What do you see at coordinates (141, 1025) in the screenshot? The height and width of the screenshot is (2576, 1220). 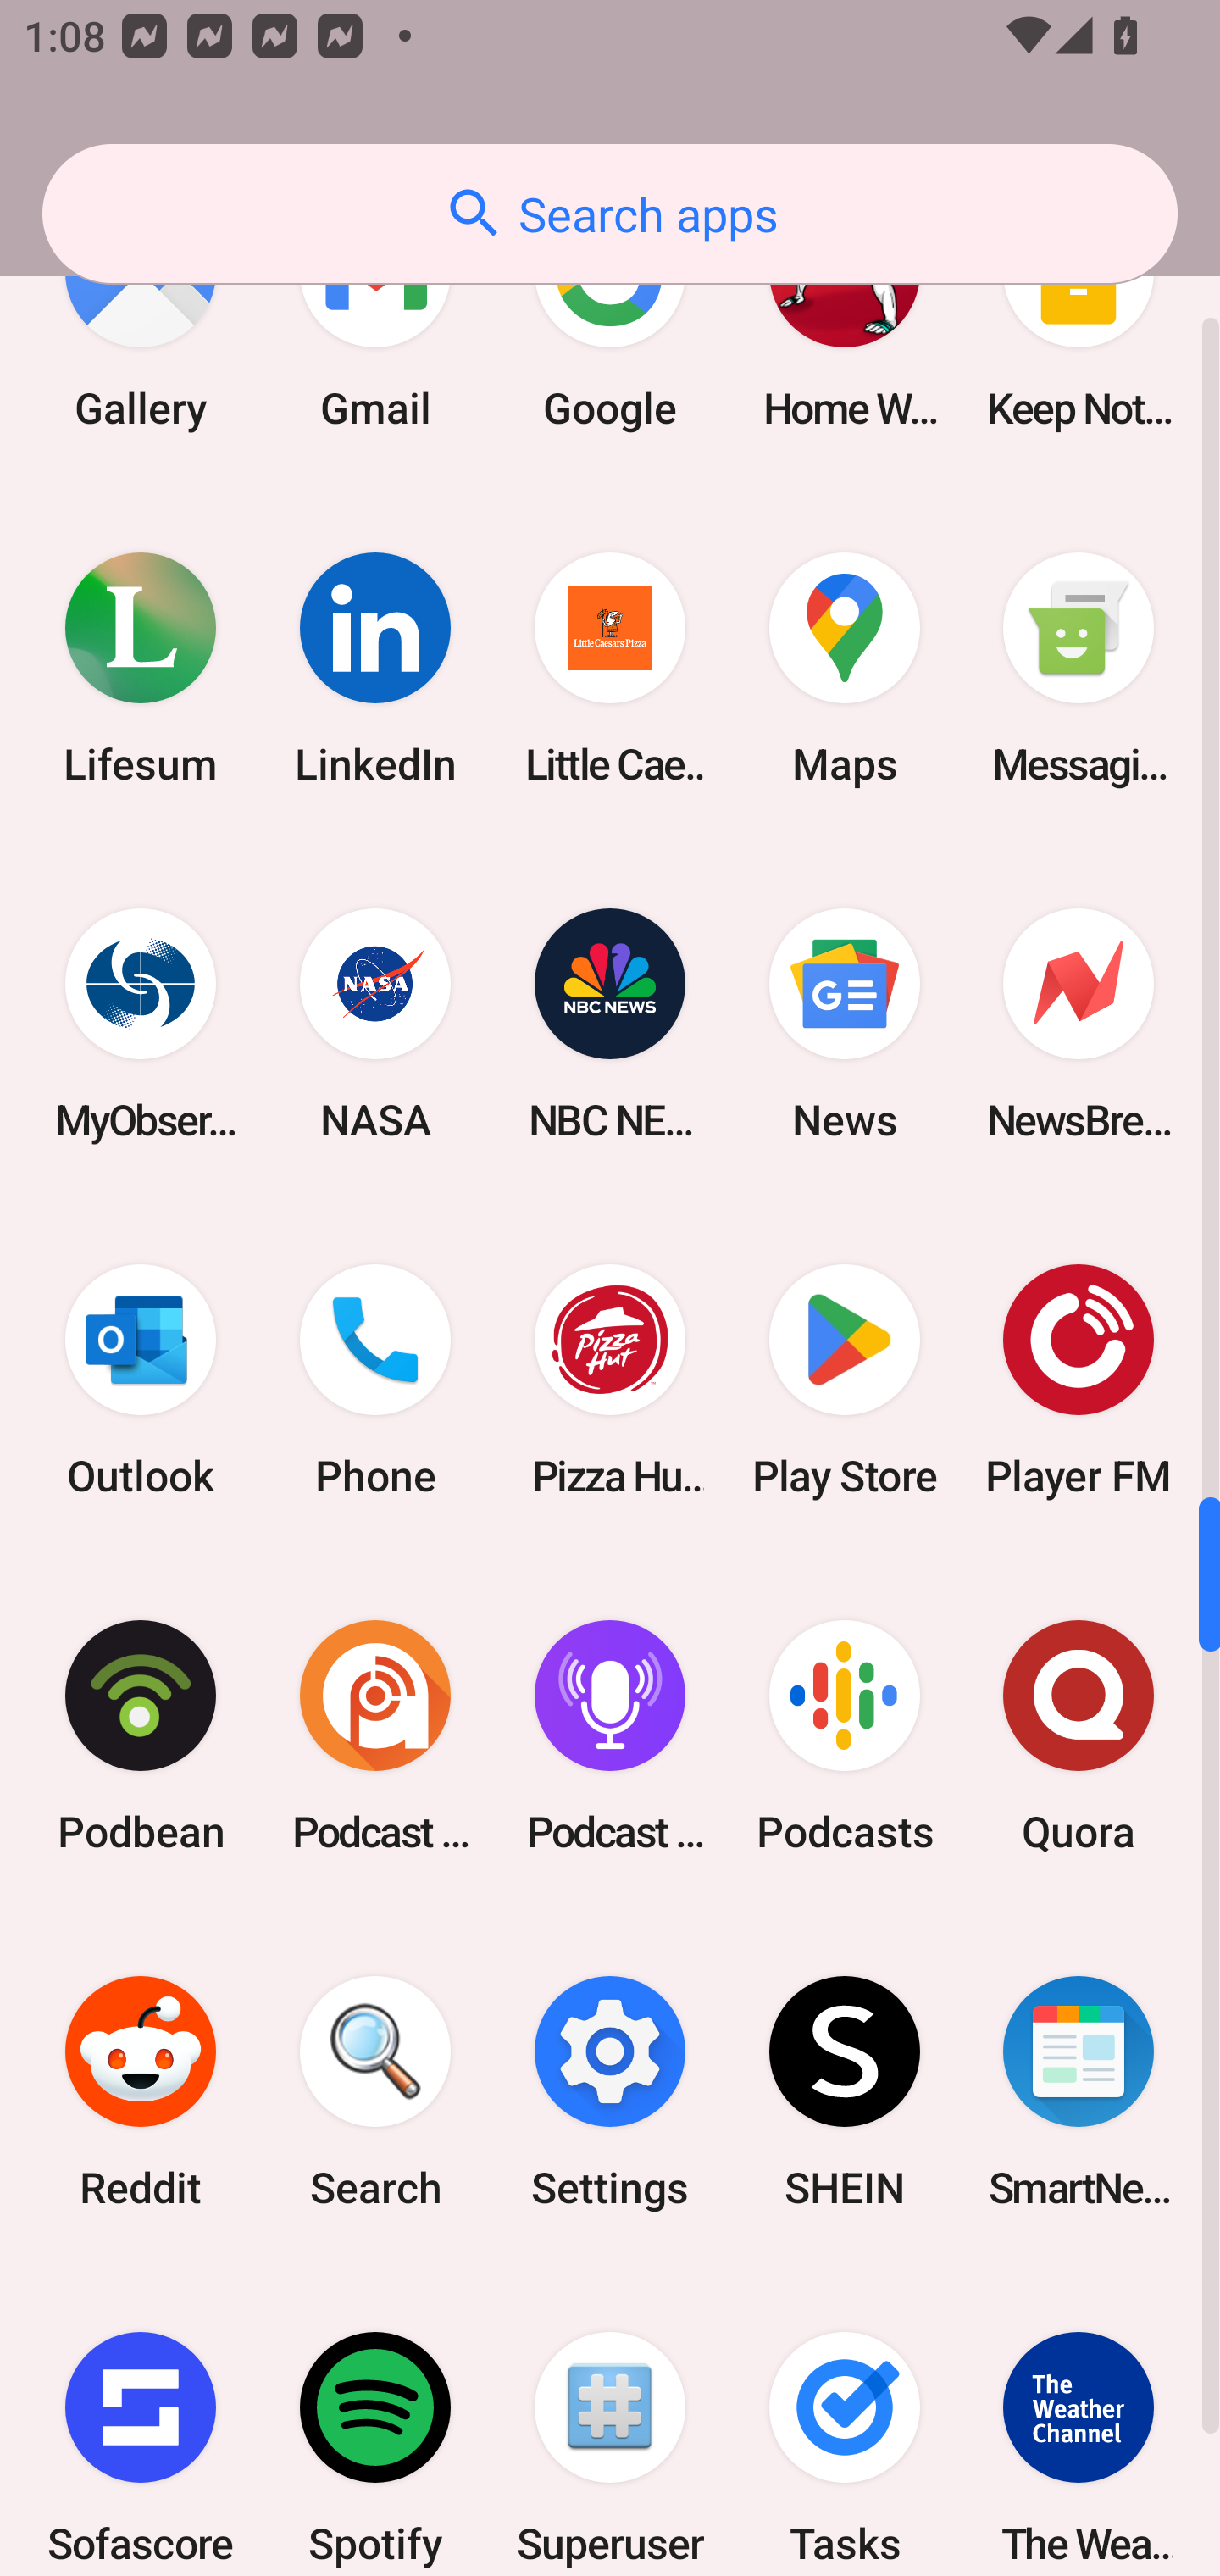 I see `MyObservatory` at bounding box center [141, 1025].